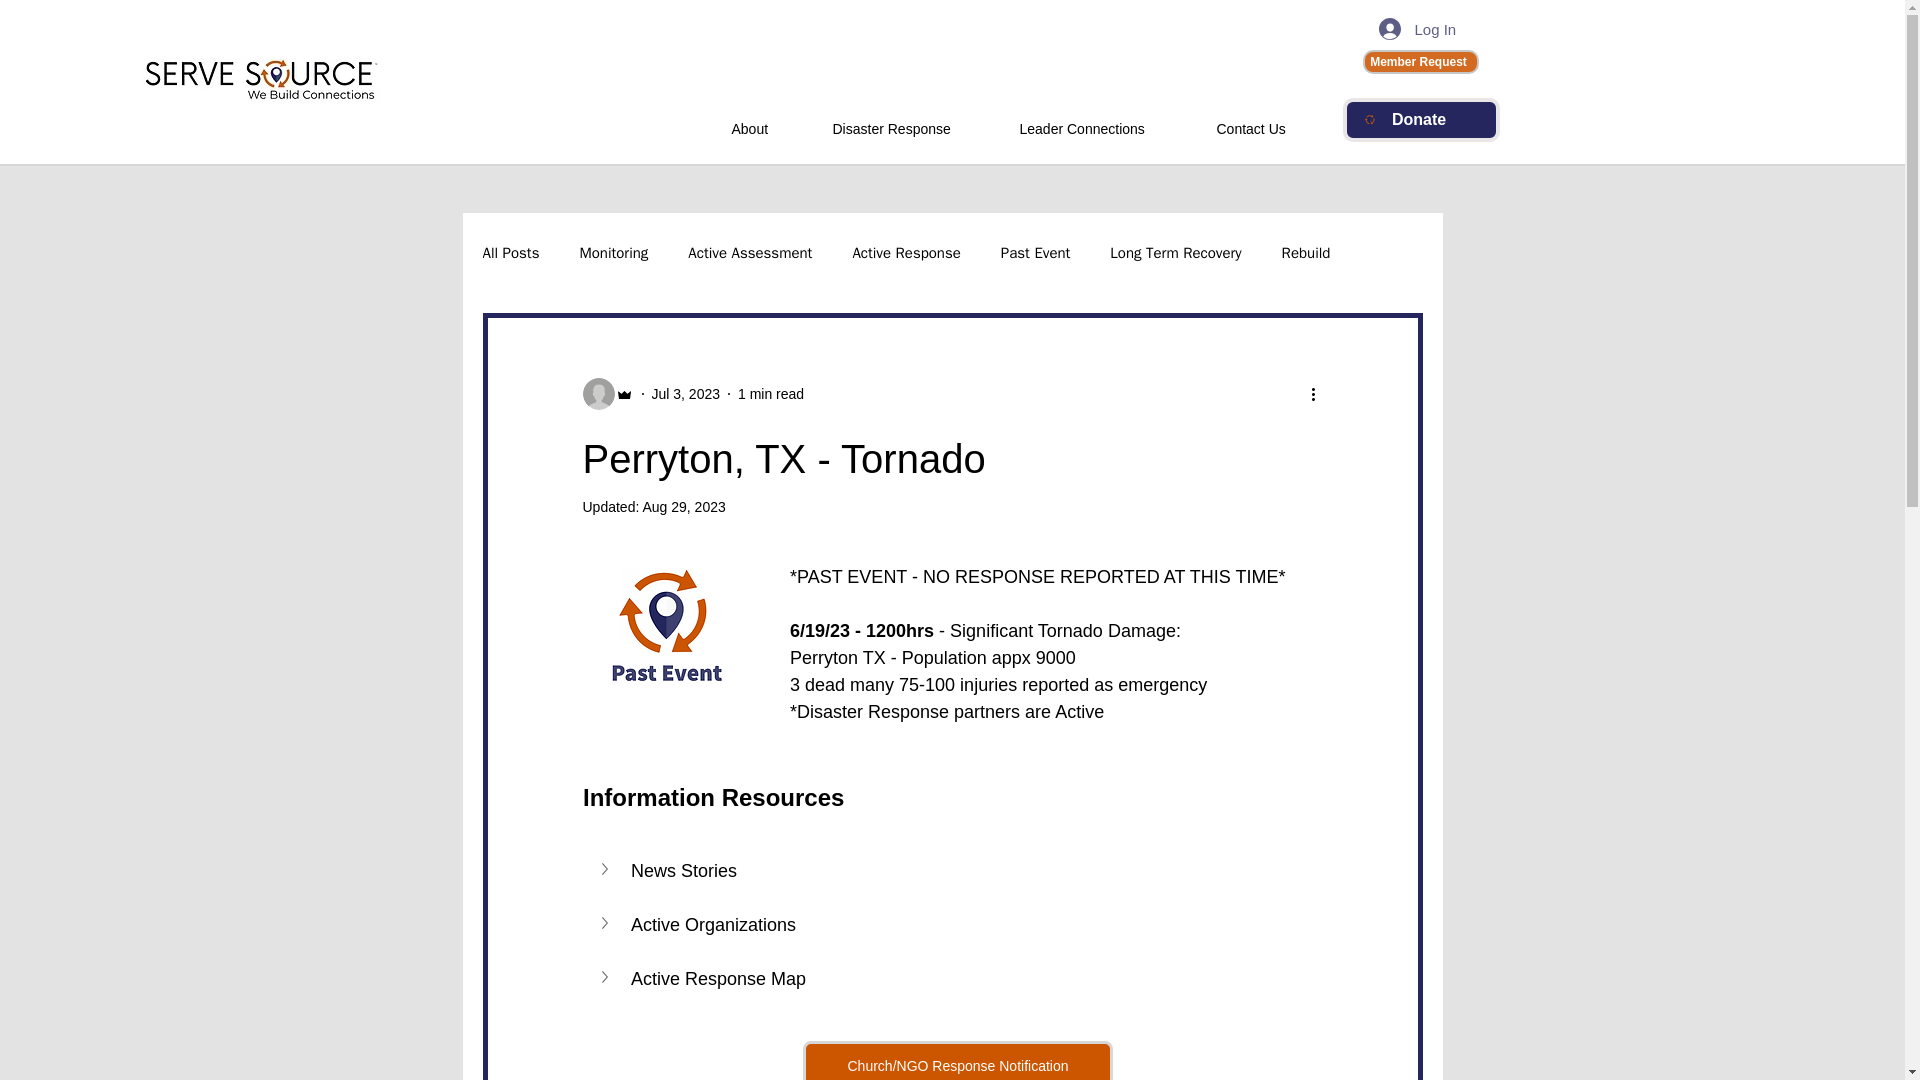 Image resolution: width=1920 pixels, height=1080 pixels. What do you see at coordinates (1396, 28) in the screenshot?
I see `Log In` at bounding box center [1396, 28].